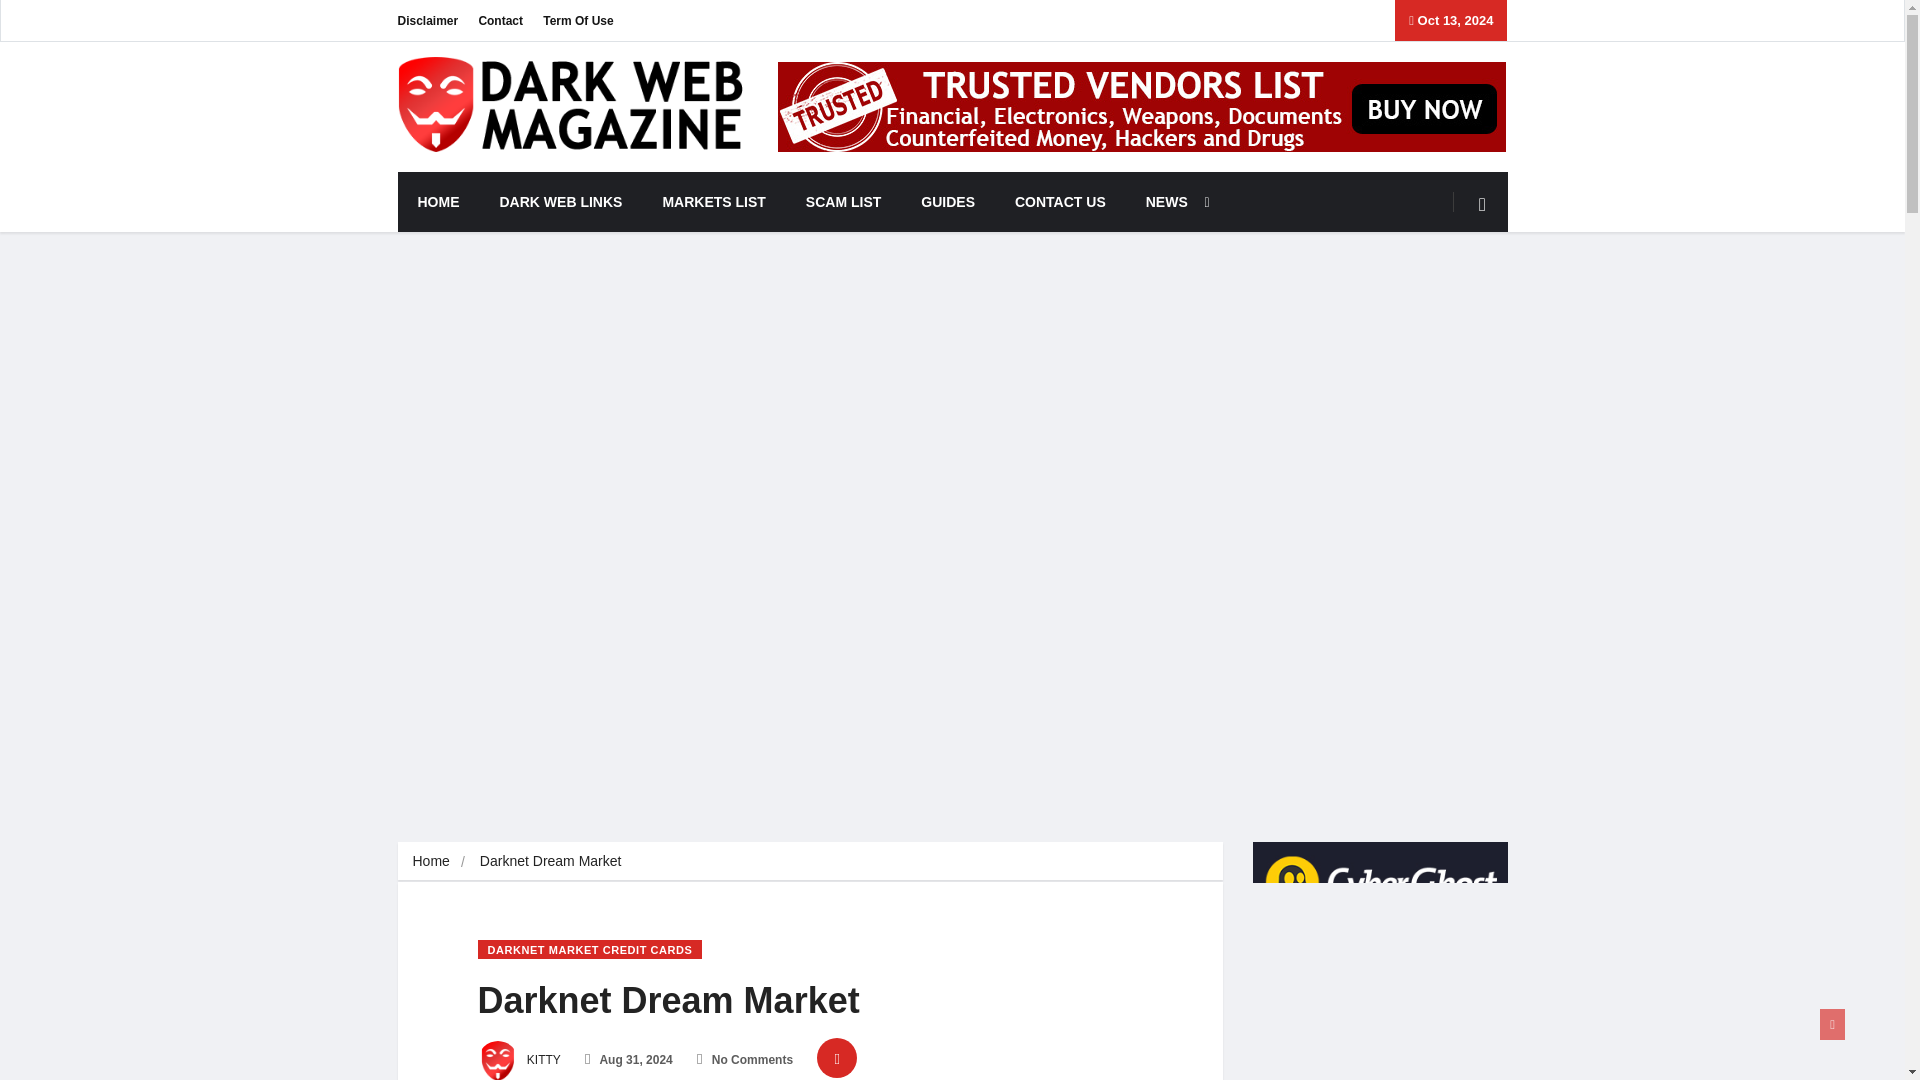 This screenshot has width=1920, height=1080. What do you see at coordinates (578, 20) in the screenshot?
I see `Term Of Use` at bounding box center [578, 20].